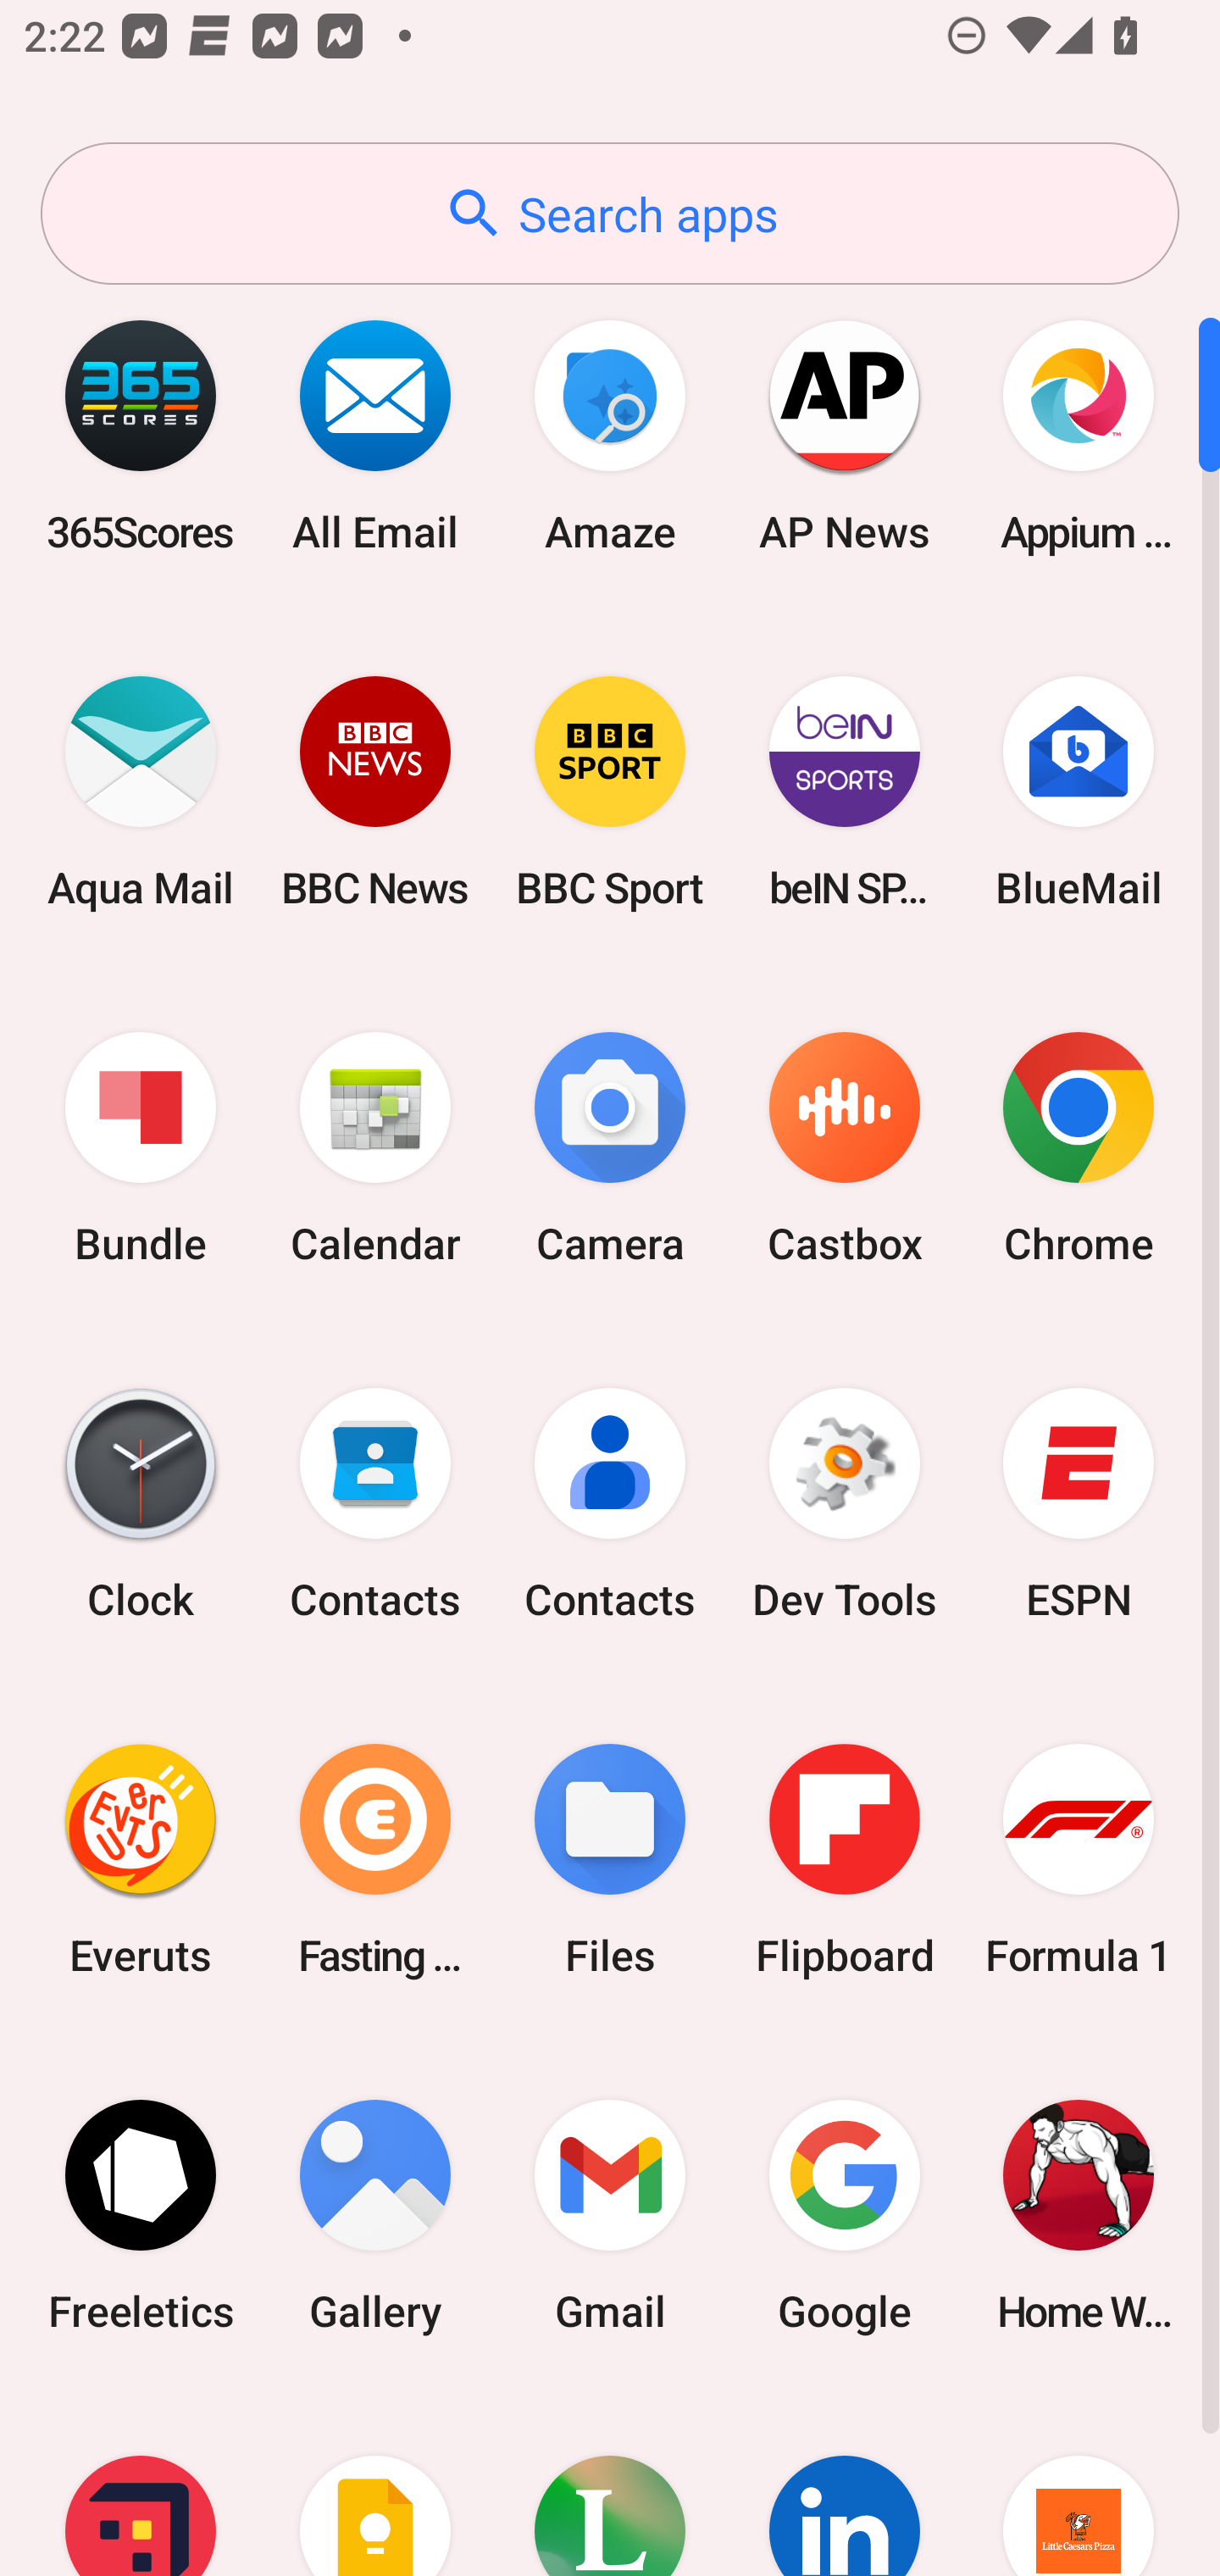 This screenshot has width=1220, height=2576. What do you see at coordinates (844, 436) in the screenshot?
I see `AP News` at bounding box center [844, 436].